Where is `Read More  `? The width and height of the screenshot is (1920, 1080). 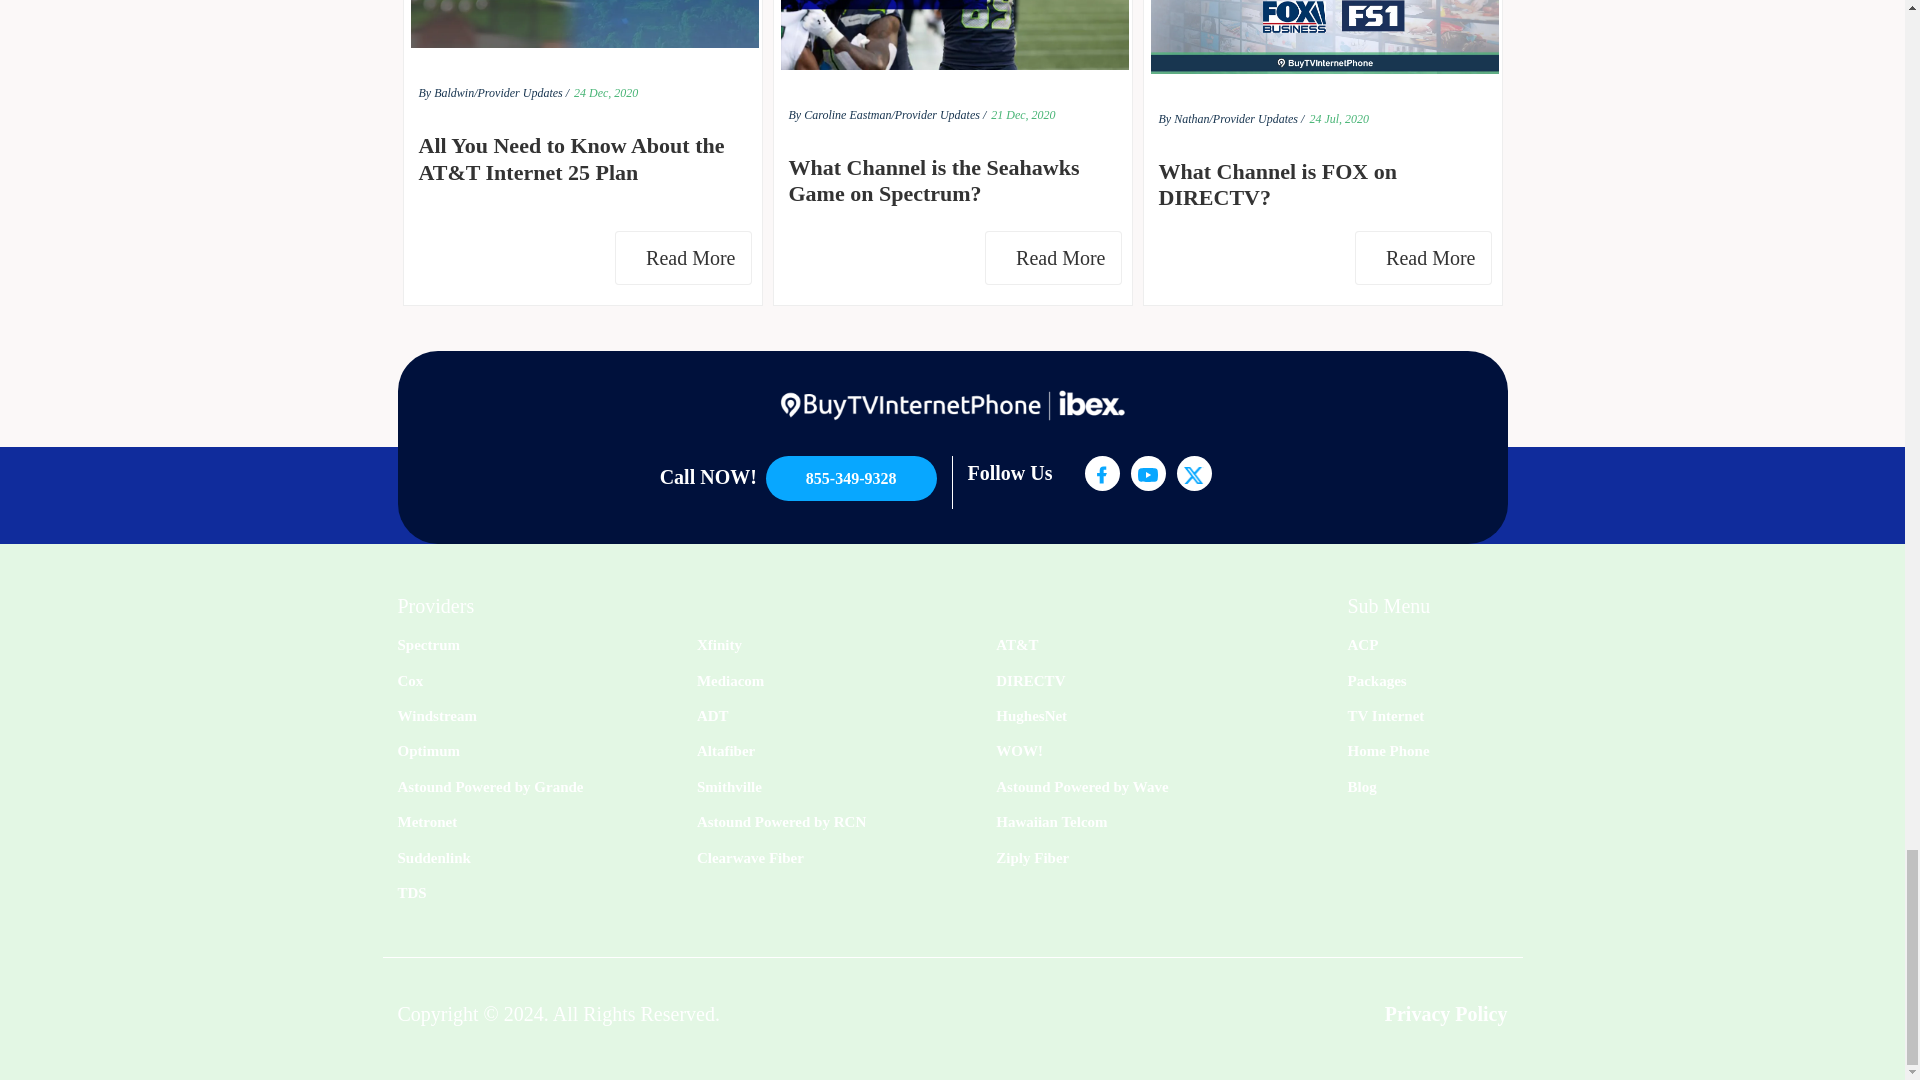
Read More   is located at coordinates (682, 258).